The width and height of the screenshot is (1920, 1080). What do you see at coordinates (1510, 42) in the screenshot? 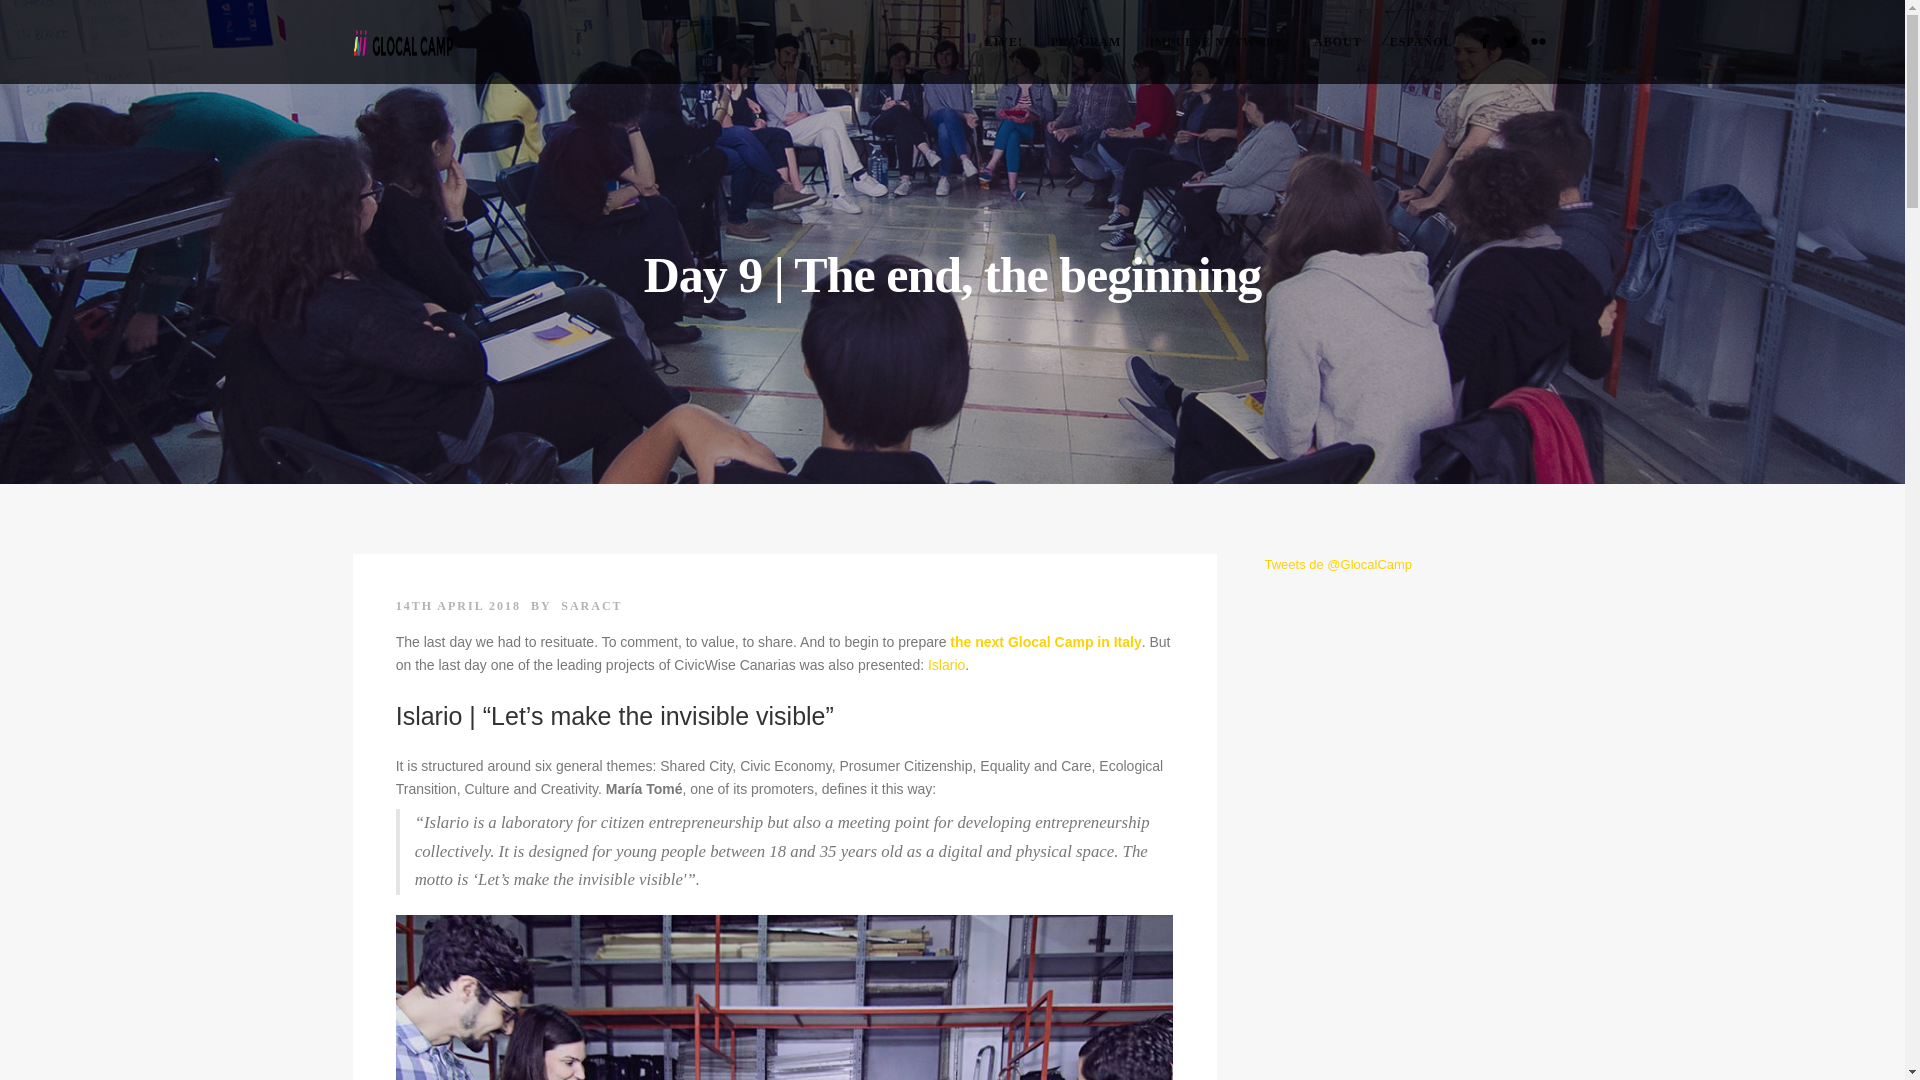
I see `Follow us on Twitter` at bounding box center [1510, 42].